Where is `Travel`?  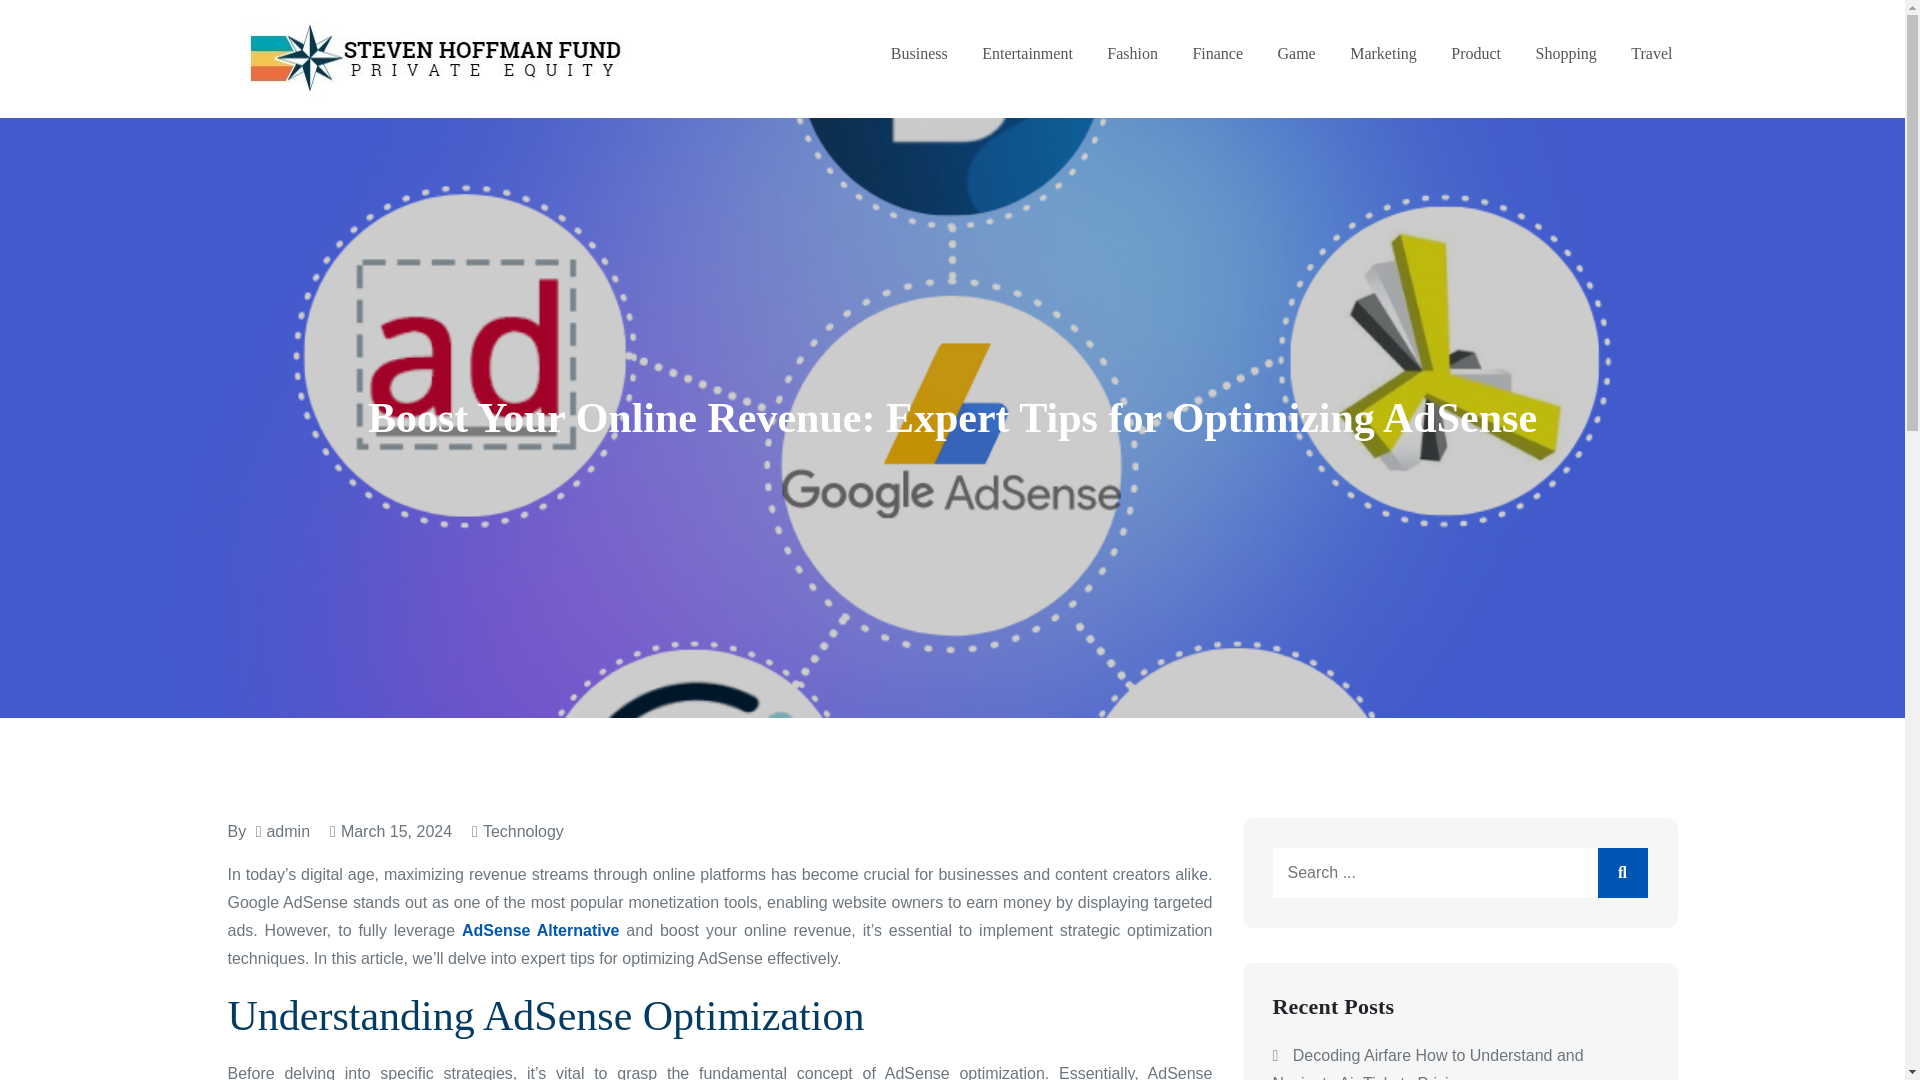 Travel is located at coordinates (1651, 54).